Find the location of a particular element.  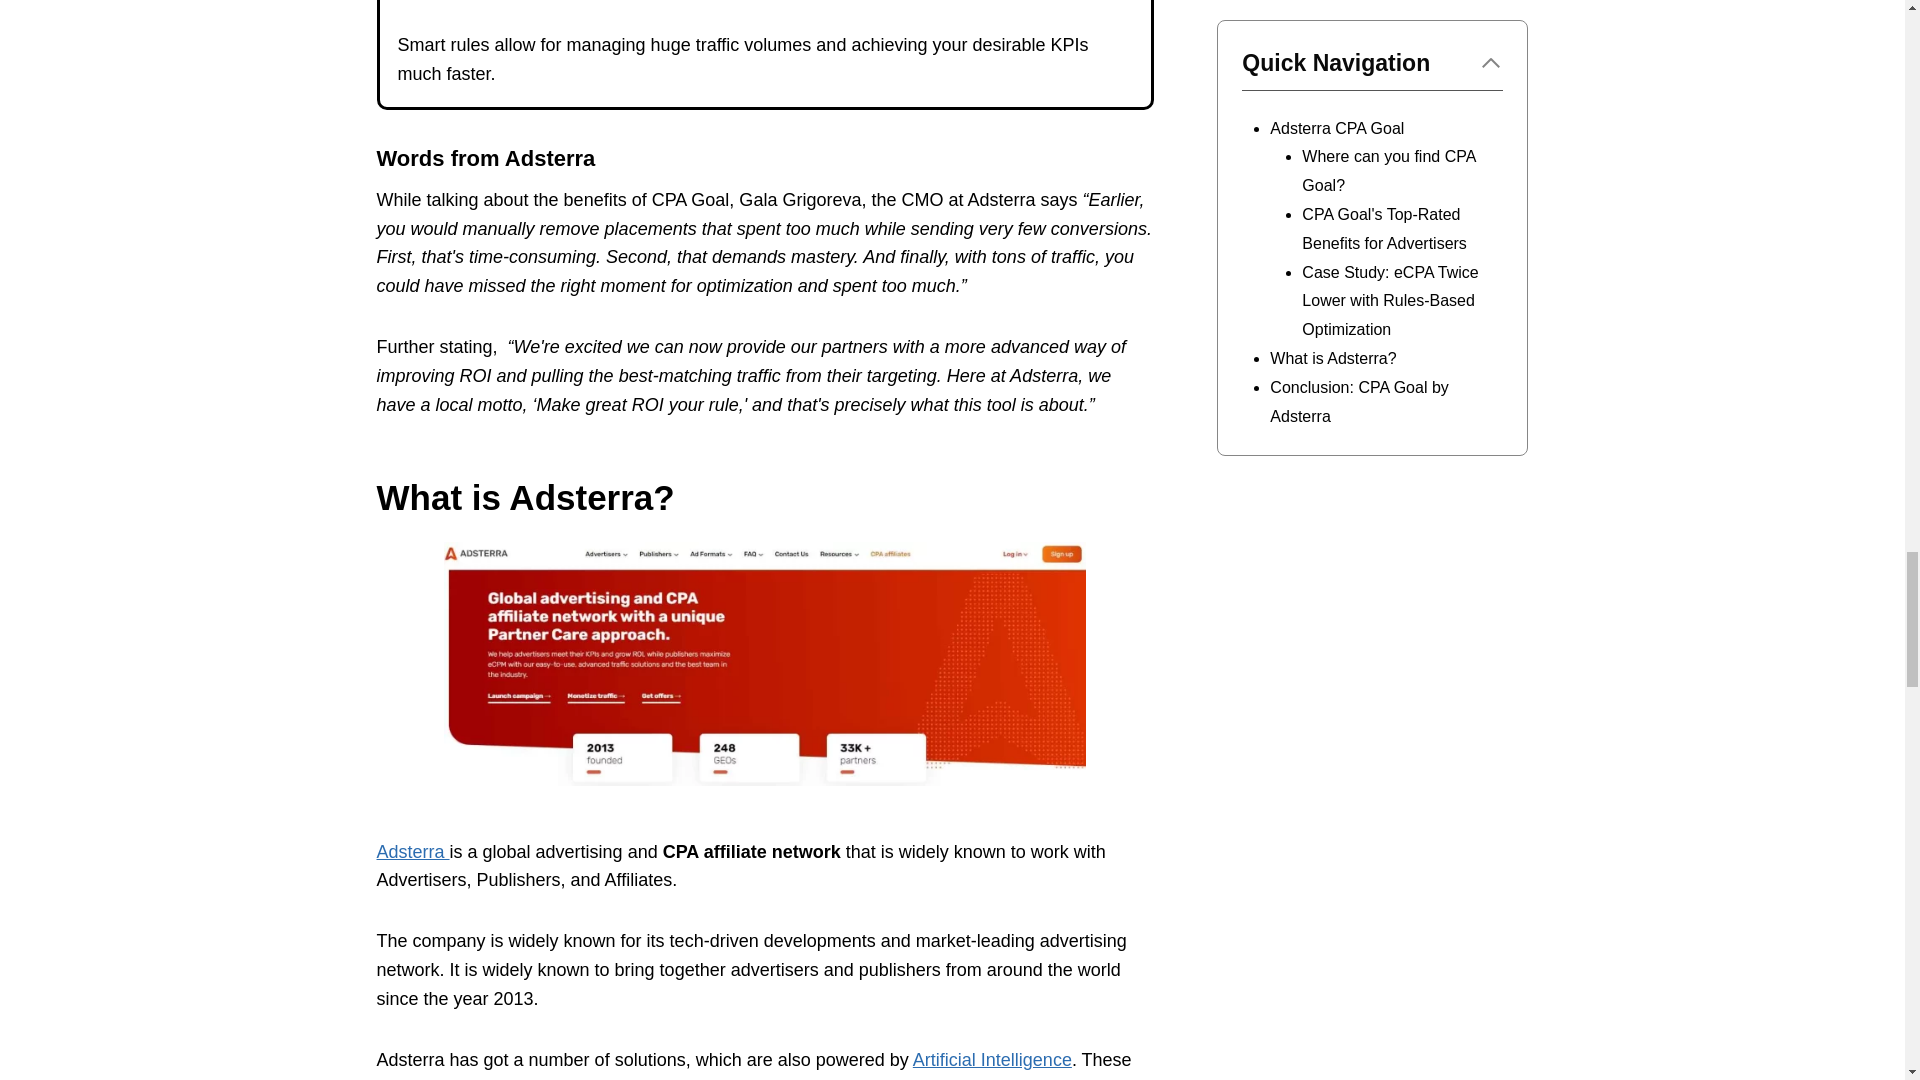

Reach your Target CPA with Adsterra CPA Goal: Great ROI? 3 is located at coordinates (764, 664).